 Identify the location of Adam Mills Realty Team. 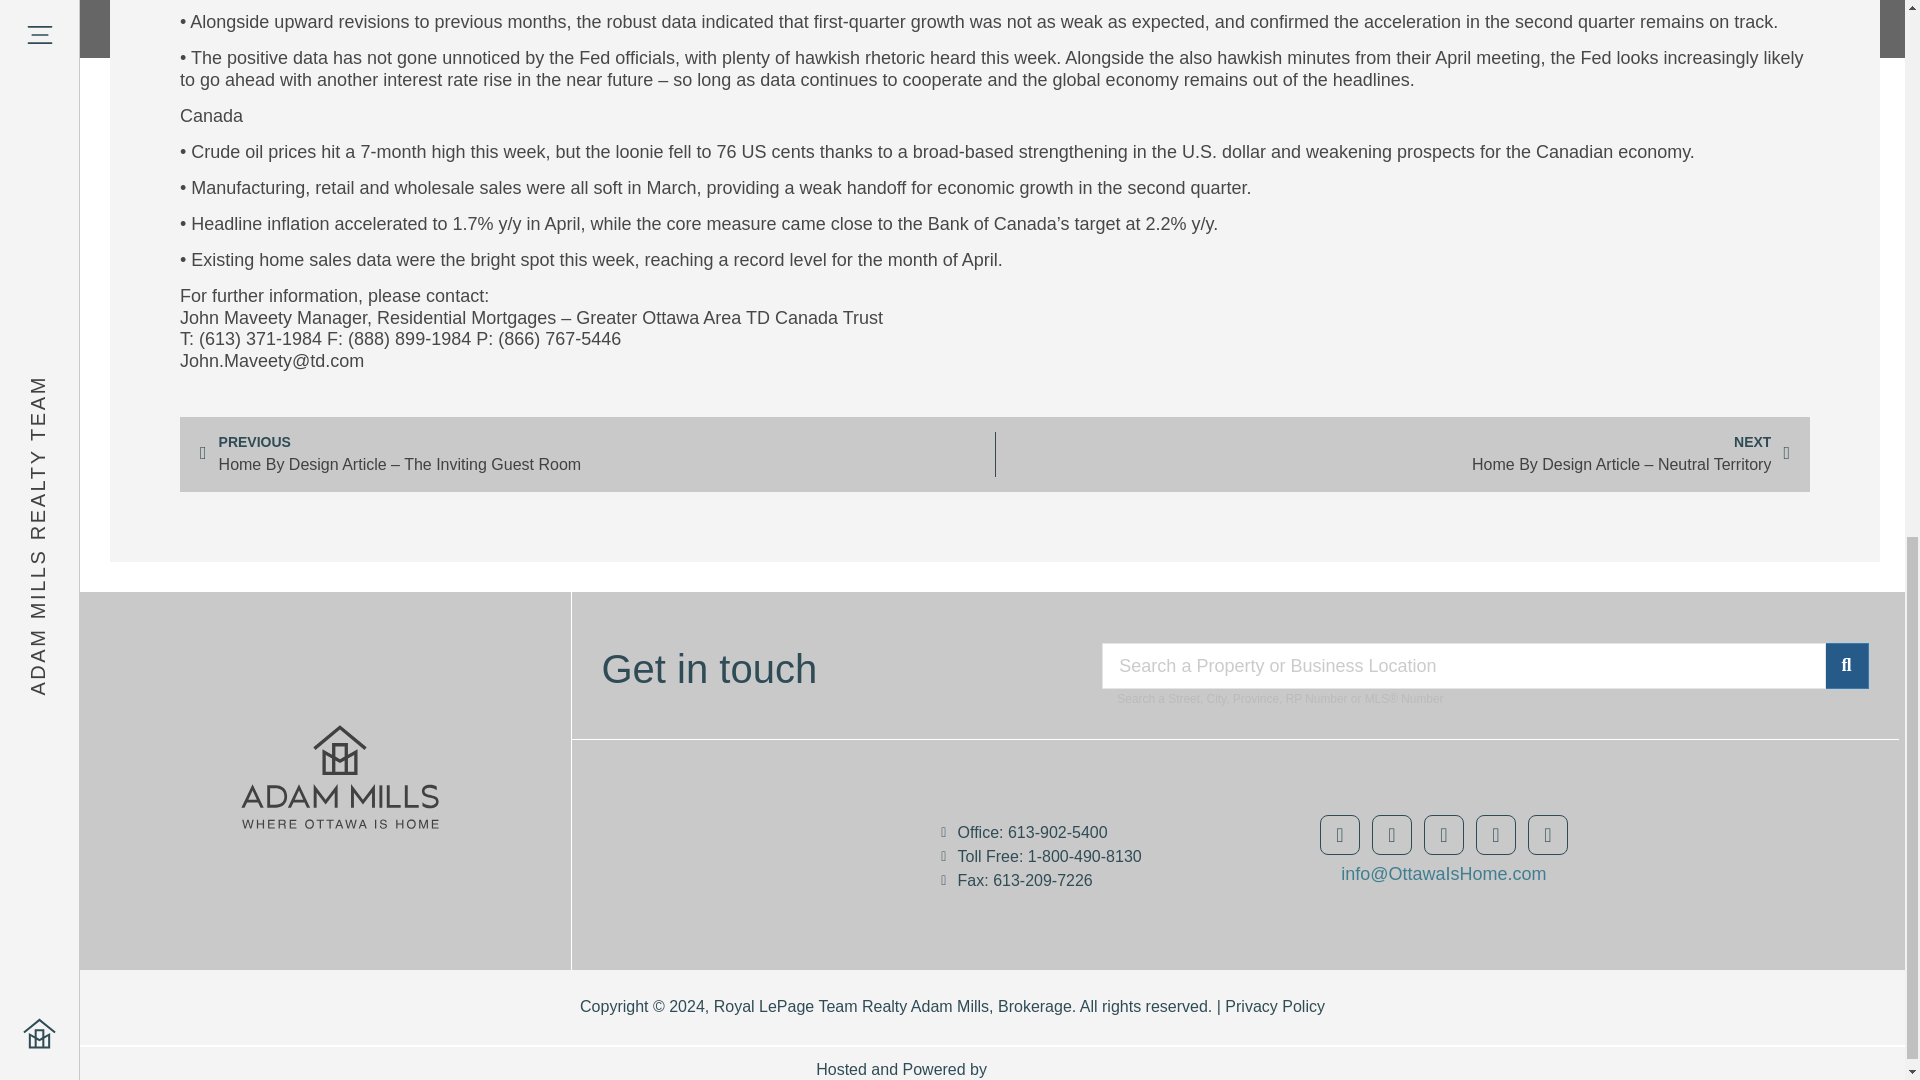
(774, 846).